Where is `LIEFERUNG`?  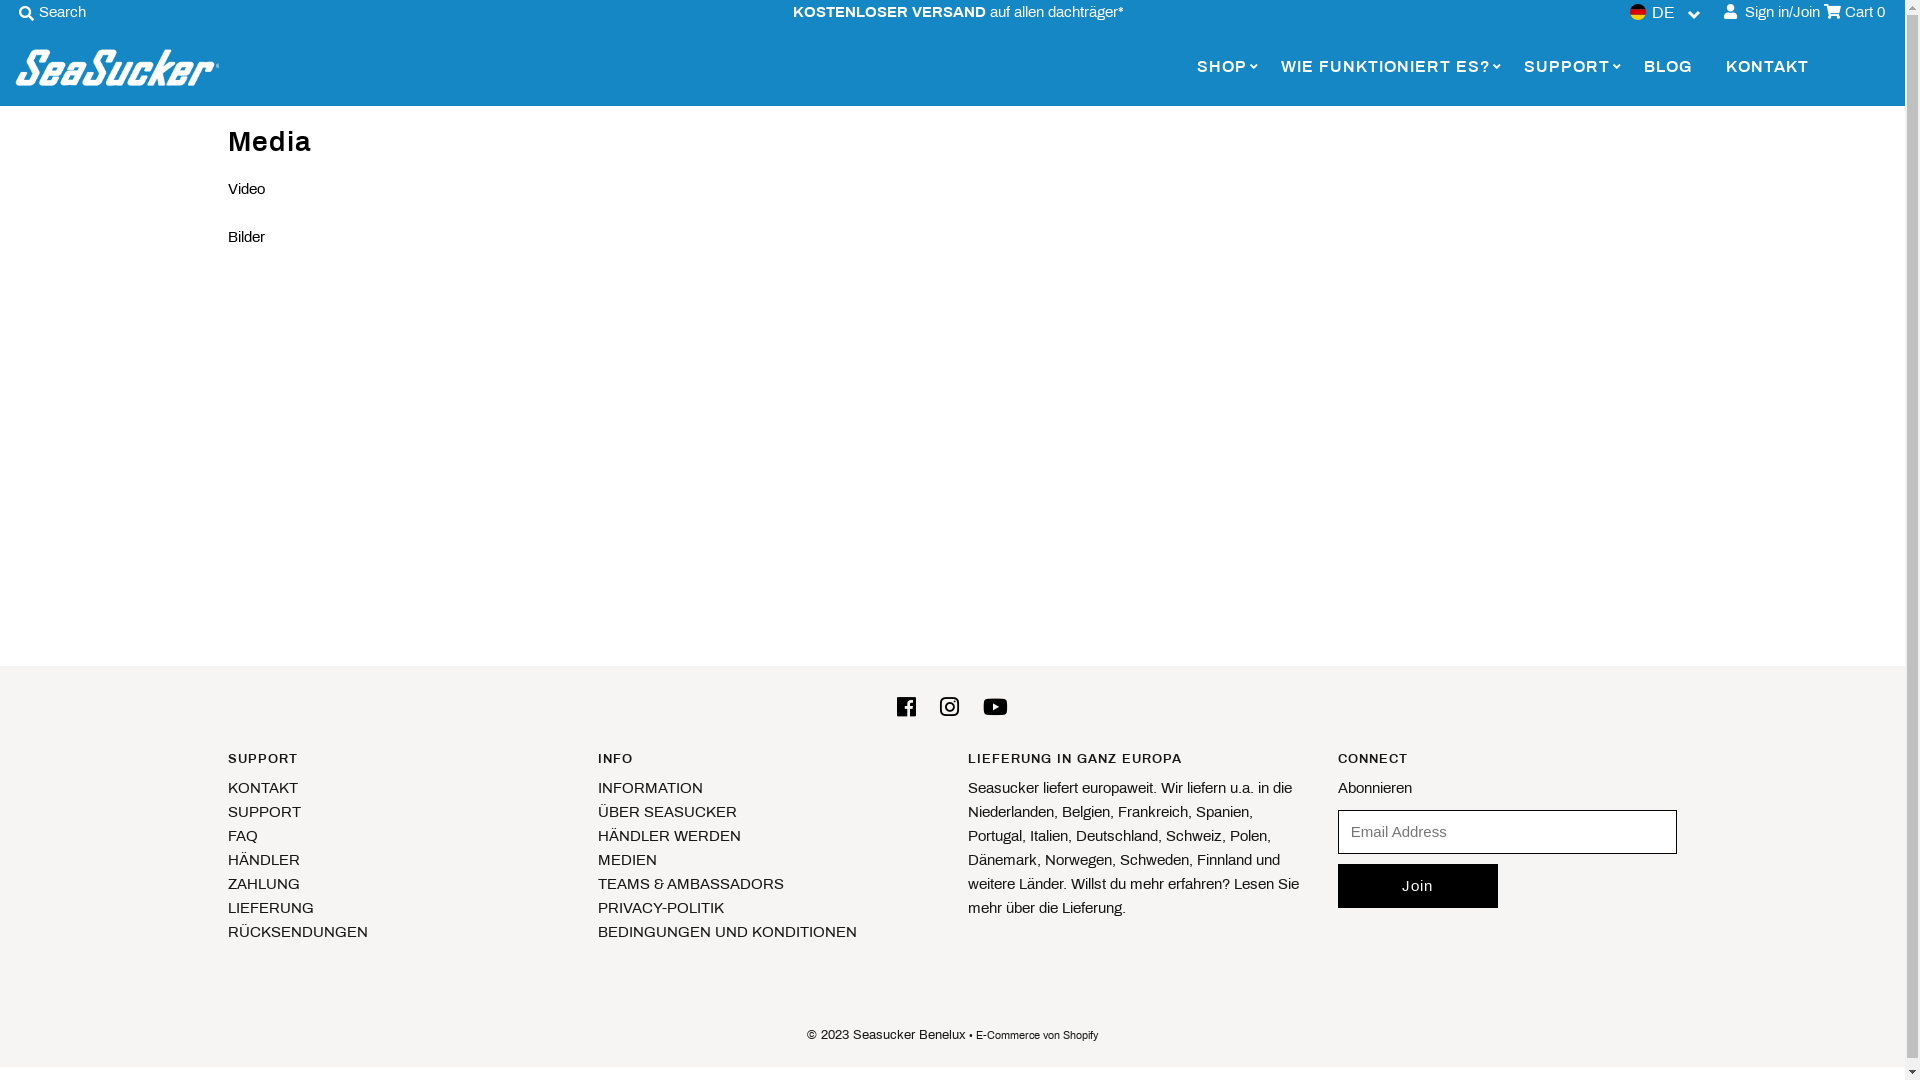 LIEFERUNG is located at coordinates (271, 908).